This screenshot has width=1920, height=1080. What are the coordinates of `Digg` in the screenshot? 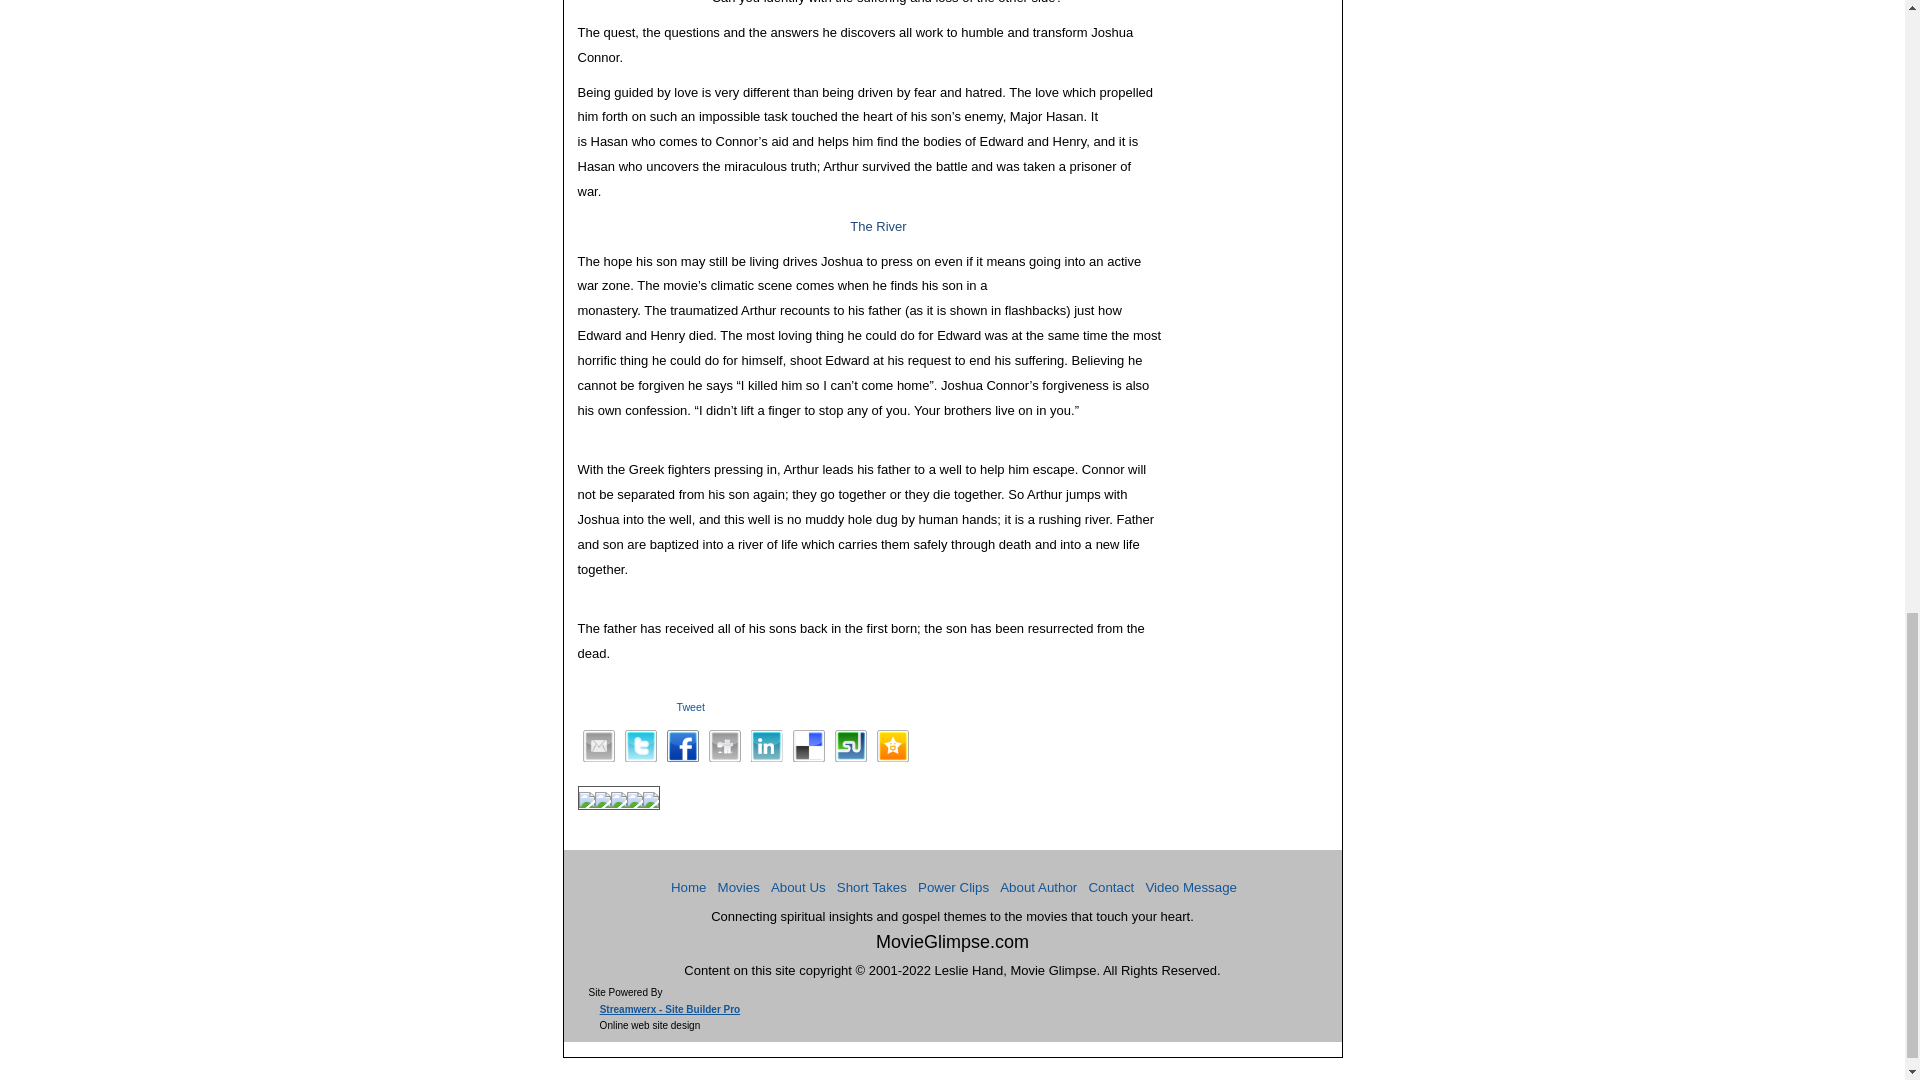 It's located at (724, 746).